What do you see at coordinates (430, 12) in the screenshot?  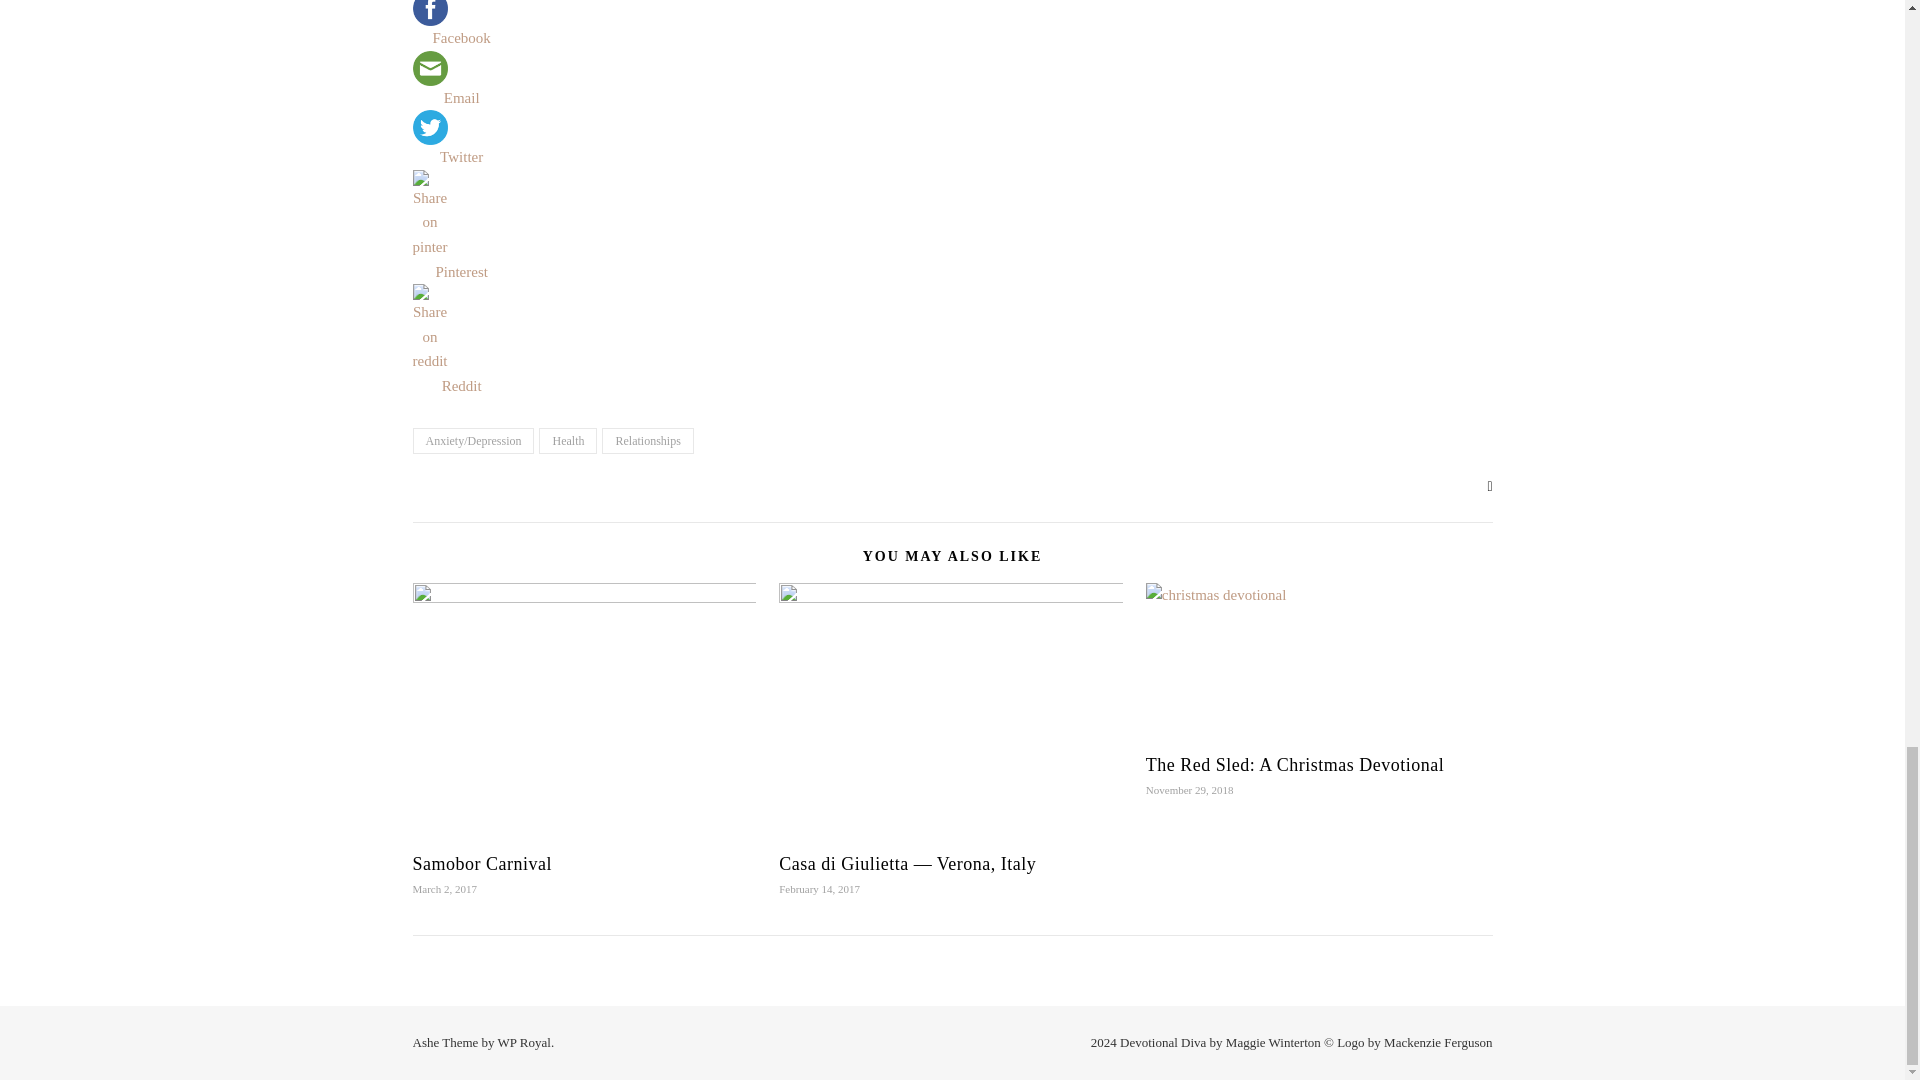 I see `facebook` at bounding box center [430, 12].